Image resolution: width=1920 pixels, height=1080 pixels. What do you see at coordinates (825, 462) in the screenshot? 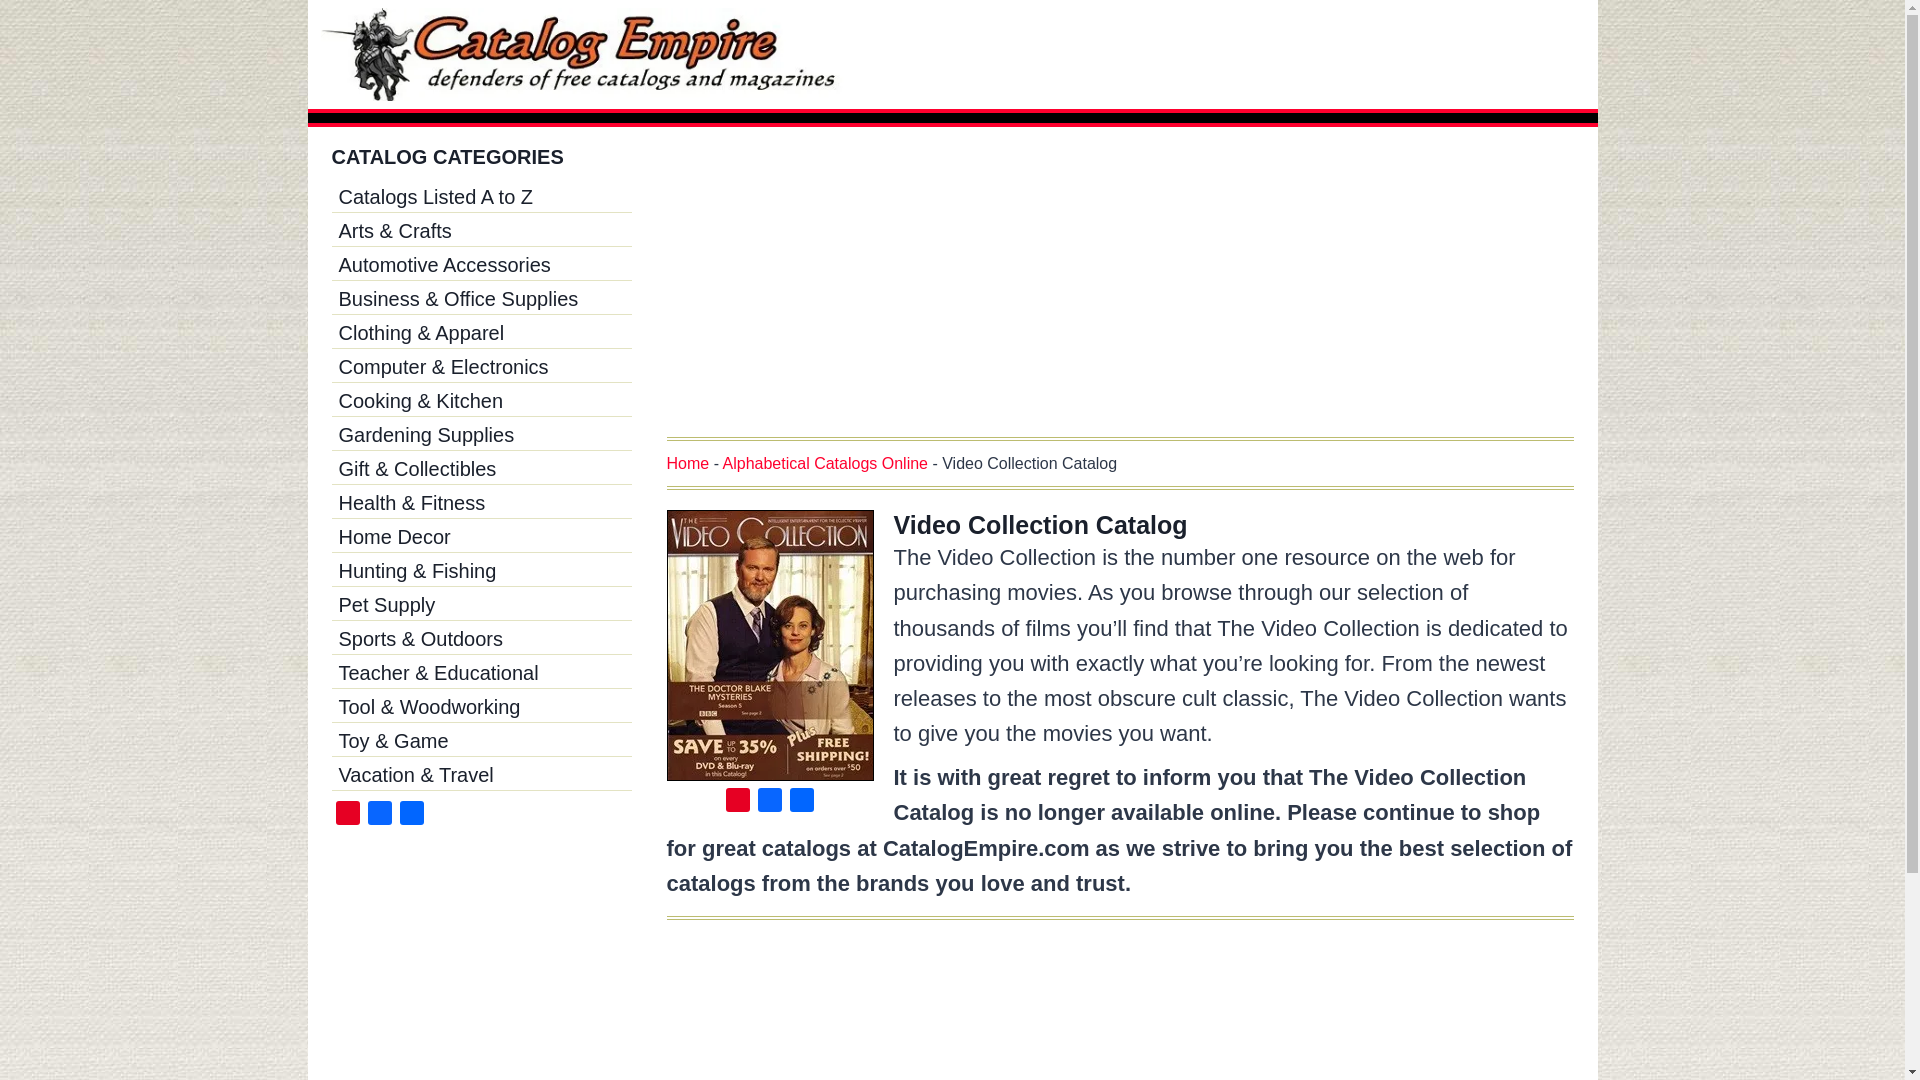
I see `Alphabetical Catalogs Online` at bounding box center [825, 462].